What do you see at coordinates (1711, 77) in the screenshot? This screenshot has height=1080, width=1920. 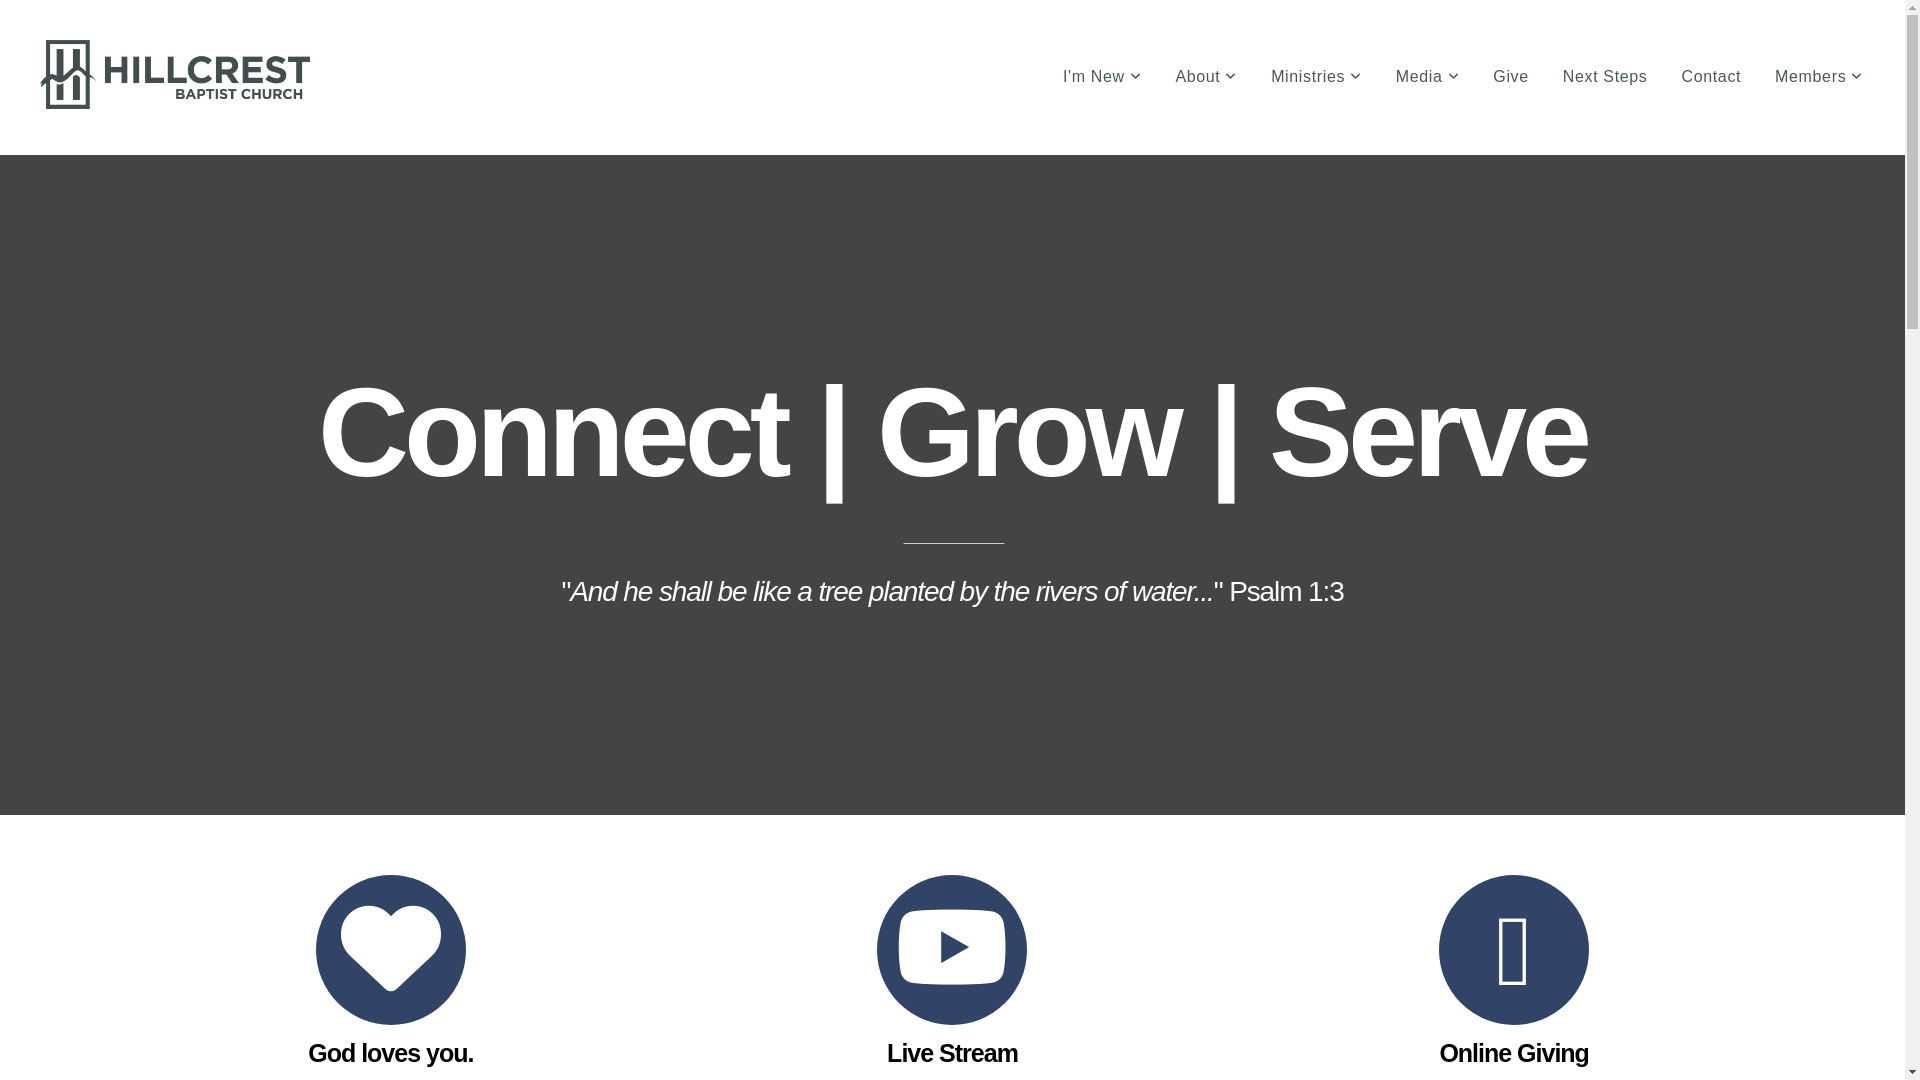 I see `Contact` at bounding box center [1711, 77].